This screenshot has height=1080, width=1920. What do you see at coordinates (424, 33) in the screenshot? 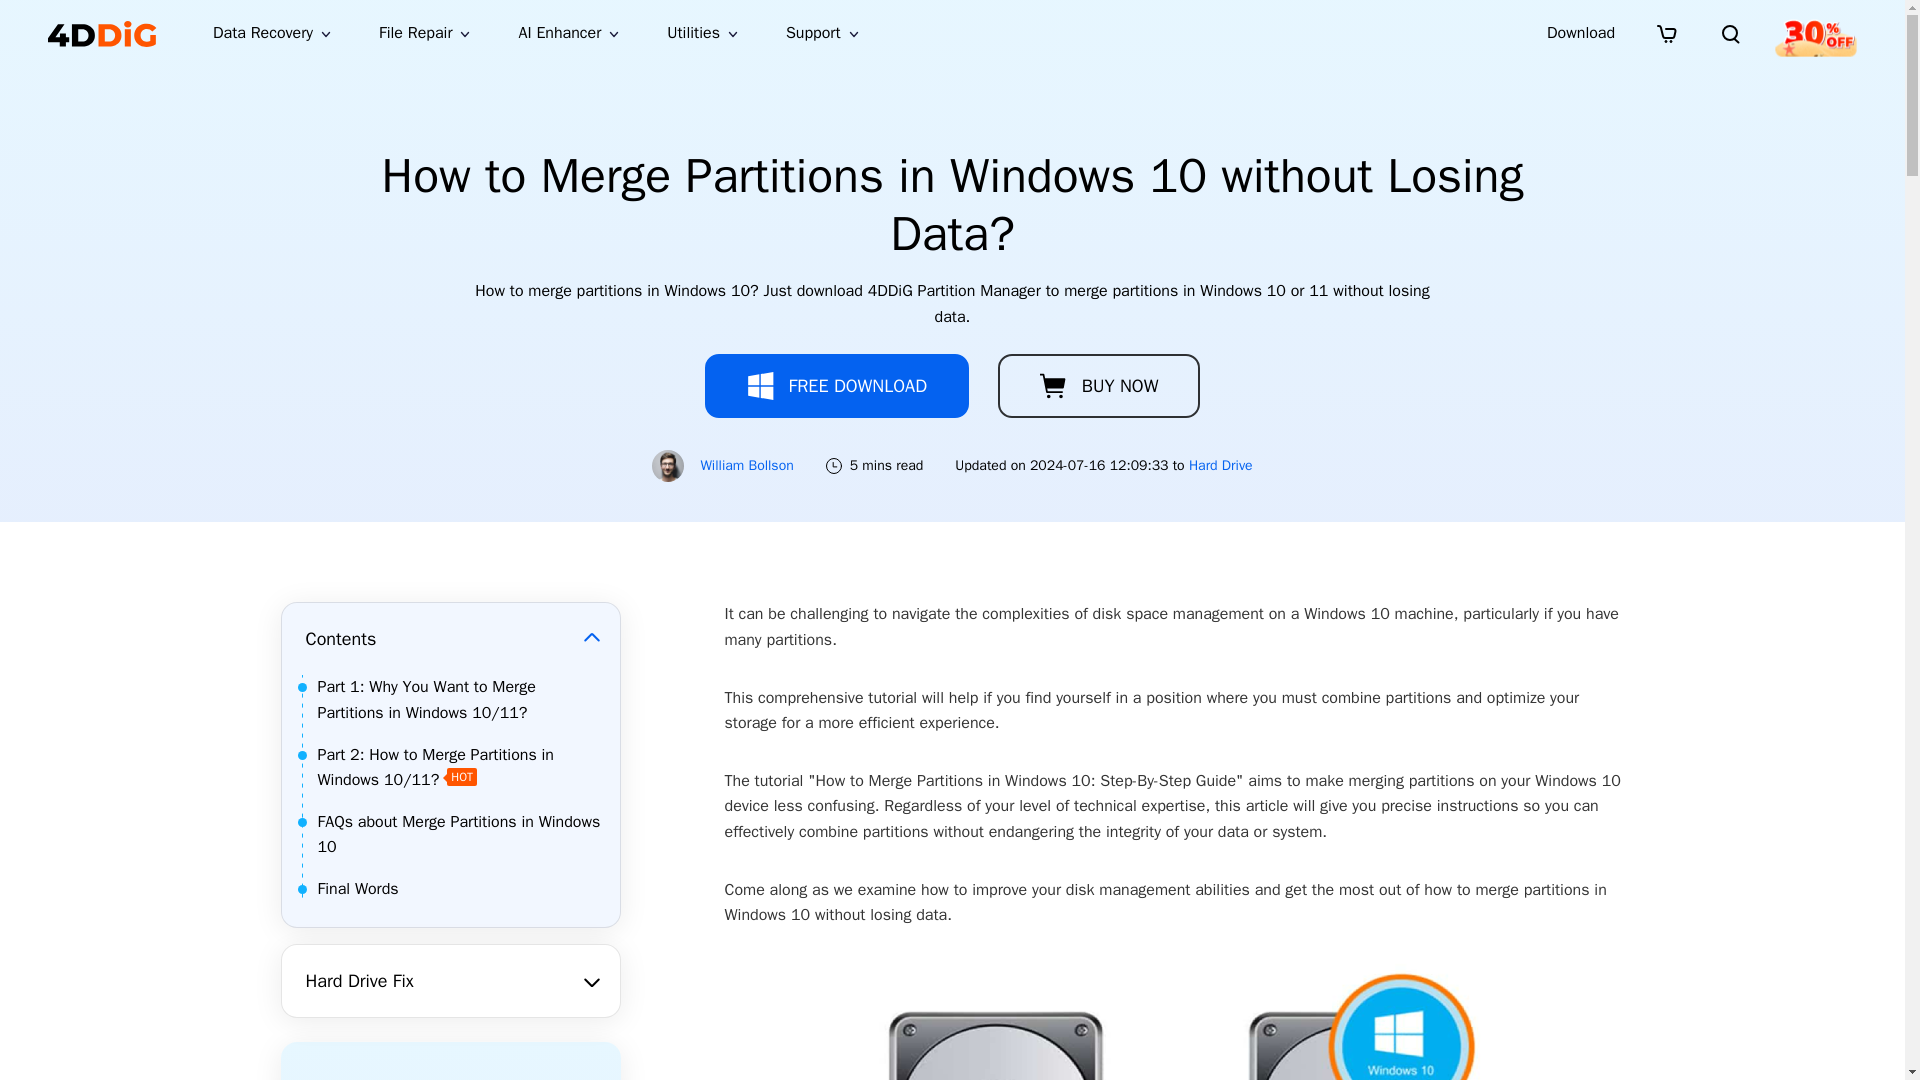
I see `File Repair` at bounding box center [424, 33].